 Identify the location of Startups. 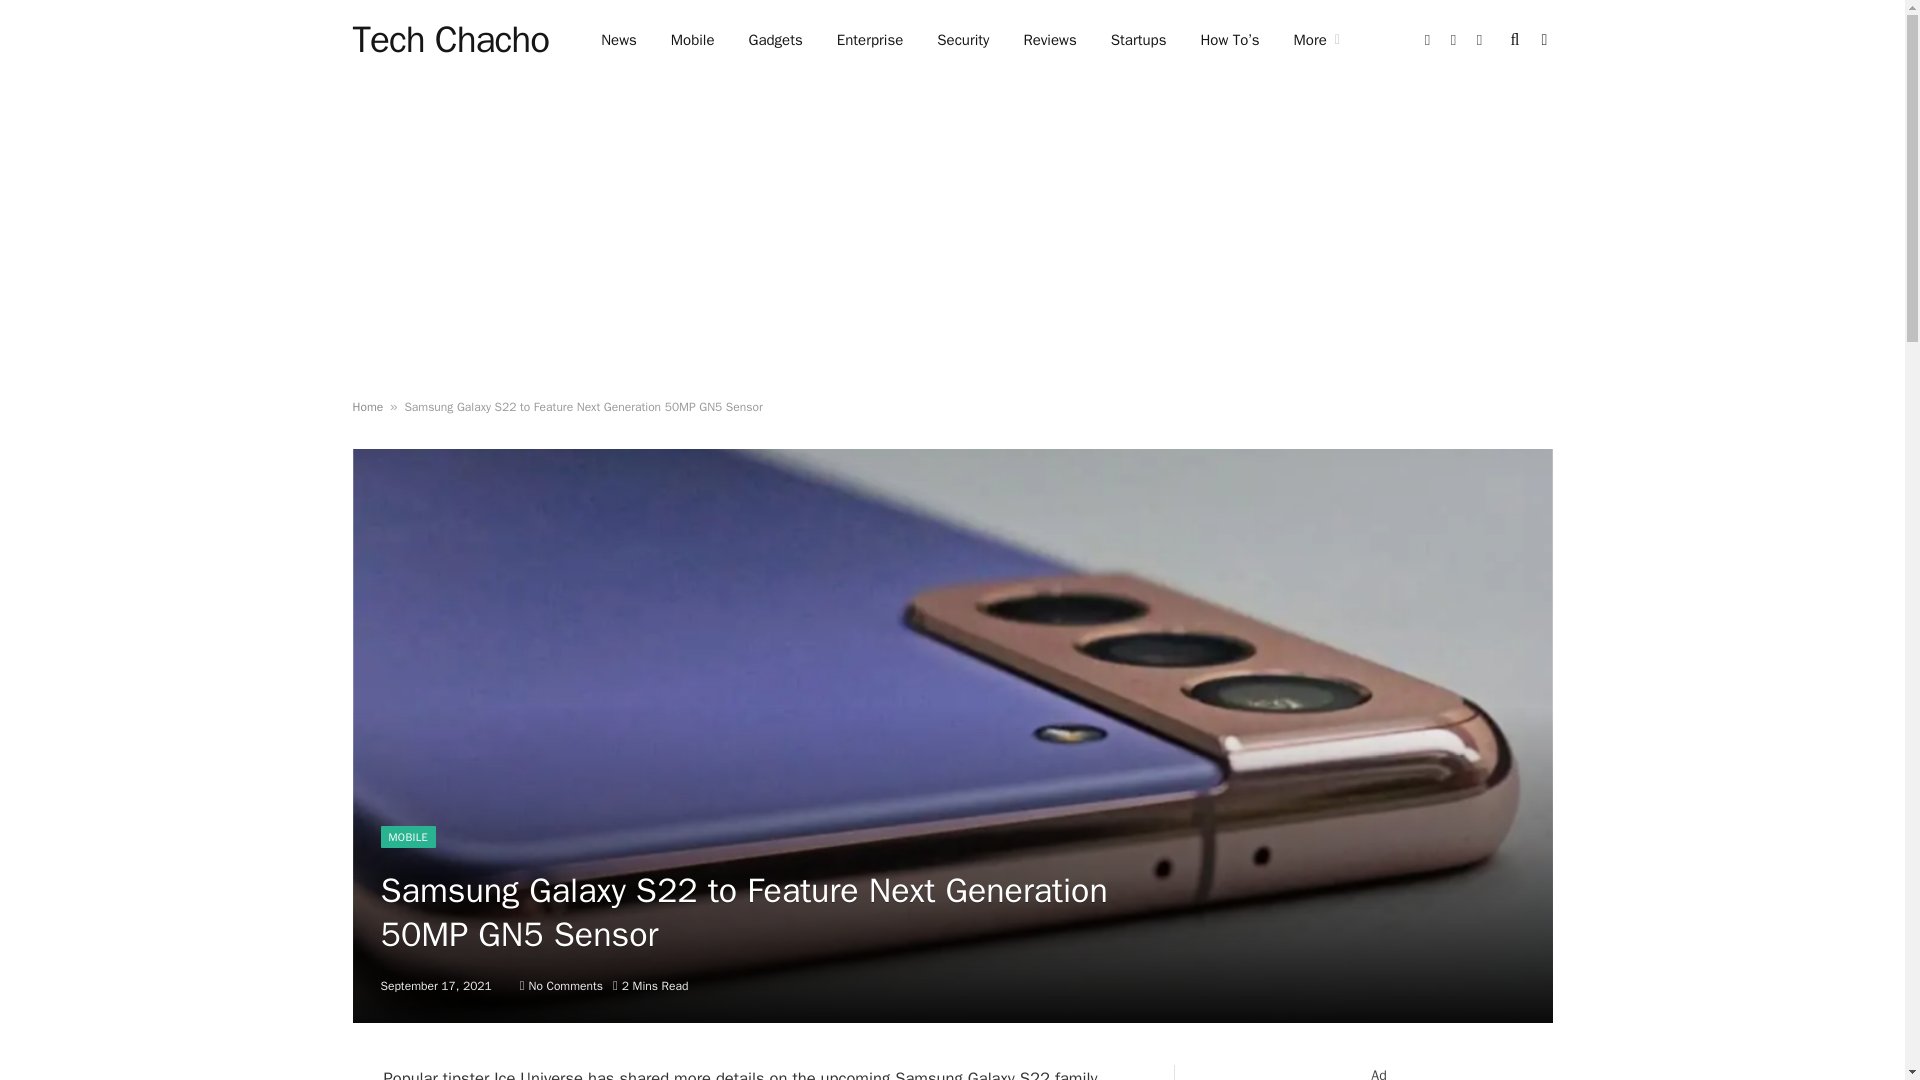
(1139, 40).